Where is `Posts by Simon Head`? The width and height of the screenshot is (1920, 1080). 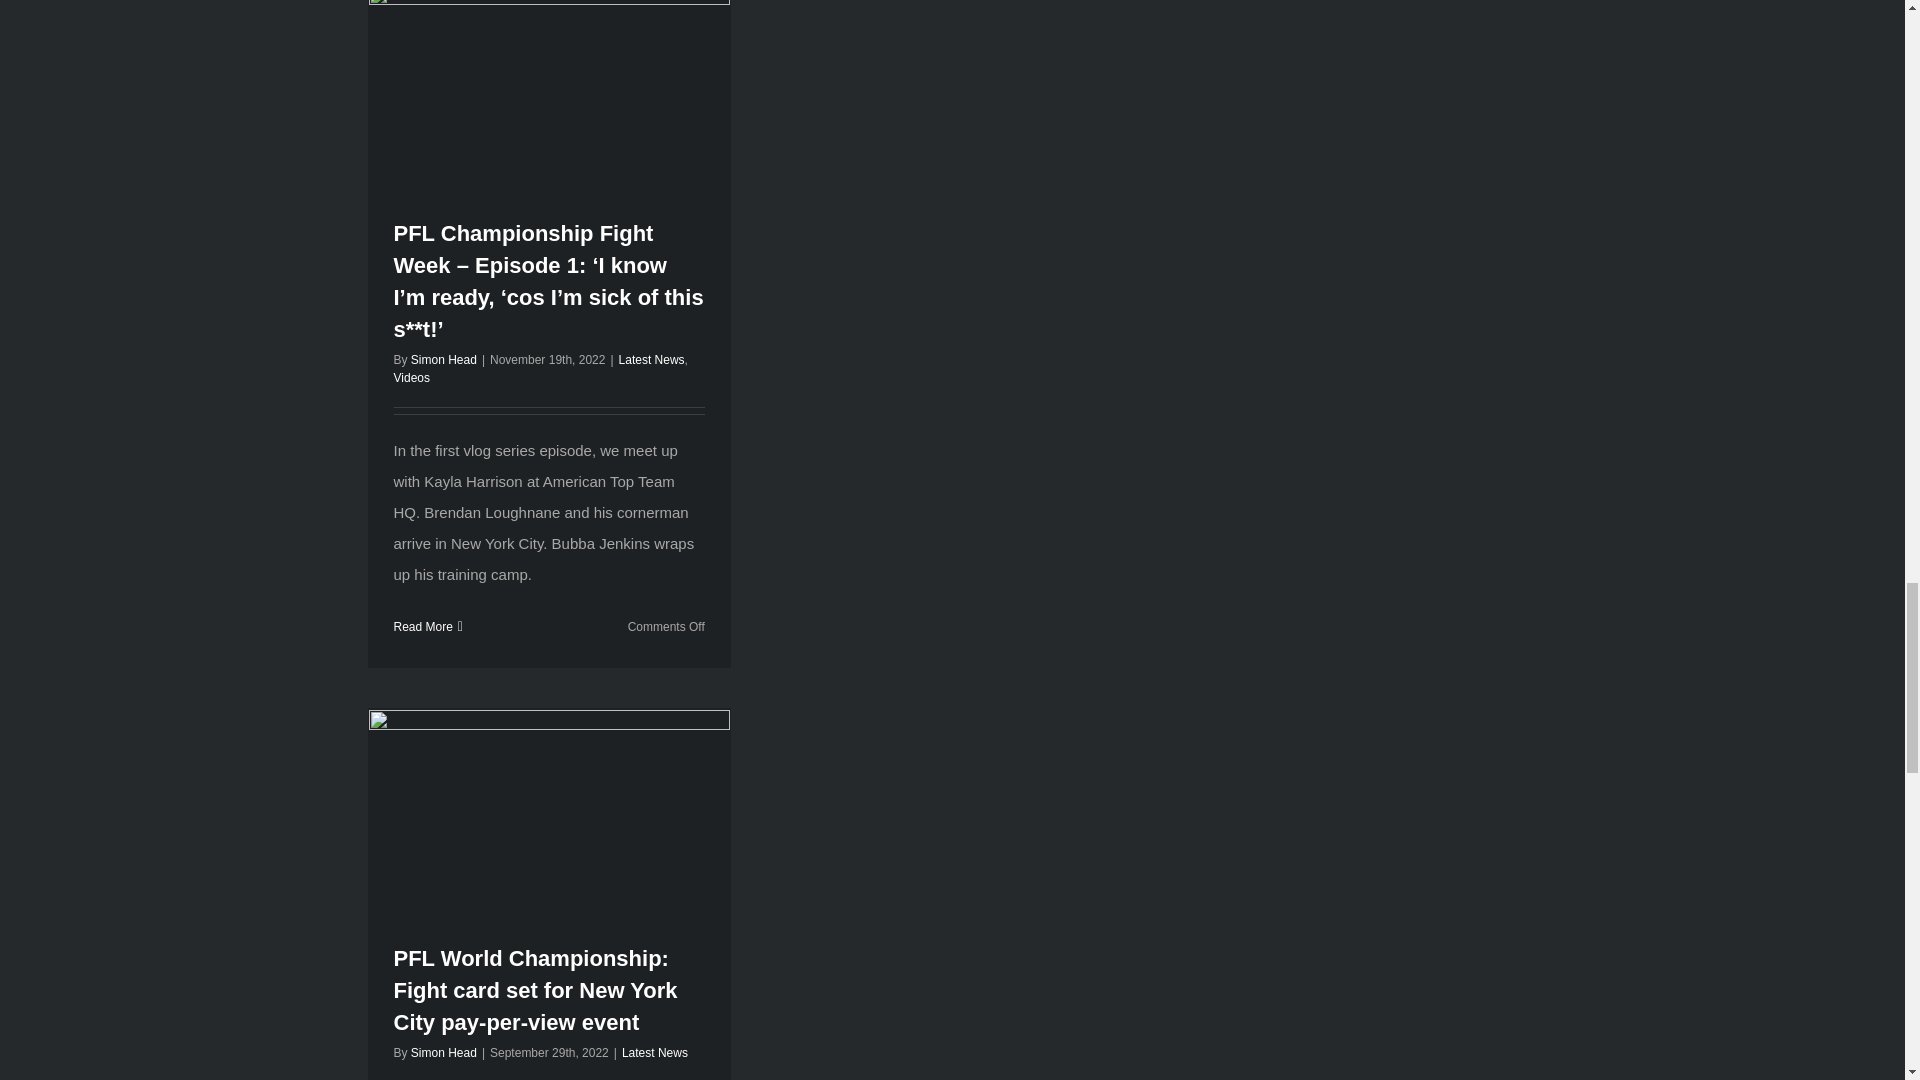 Posts by Simon Head is located at coordinates (443, 1052).